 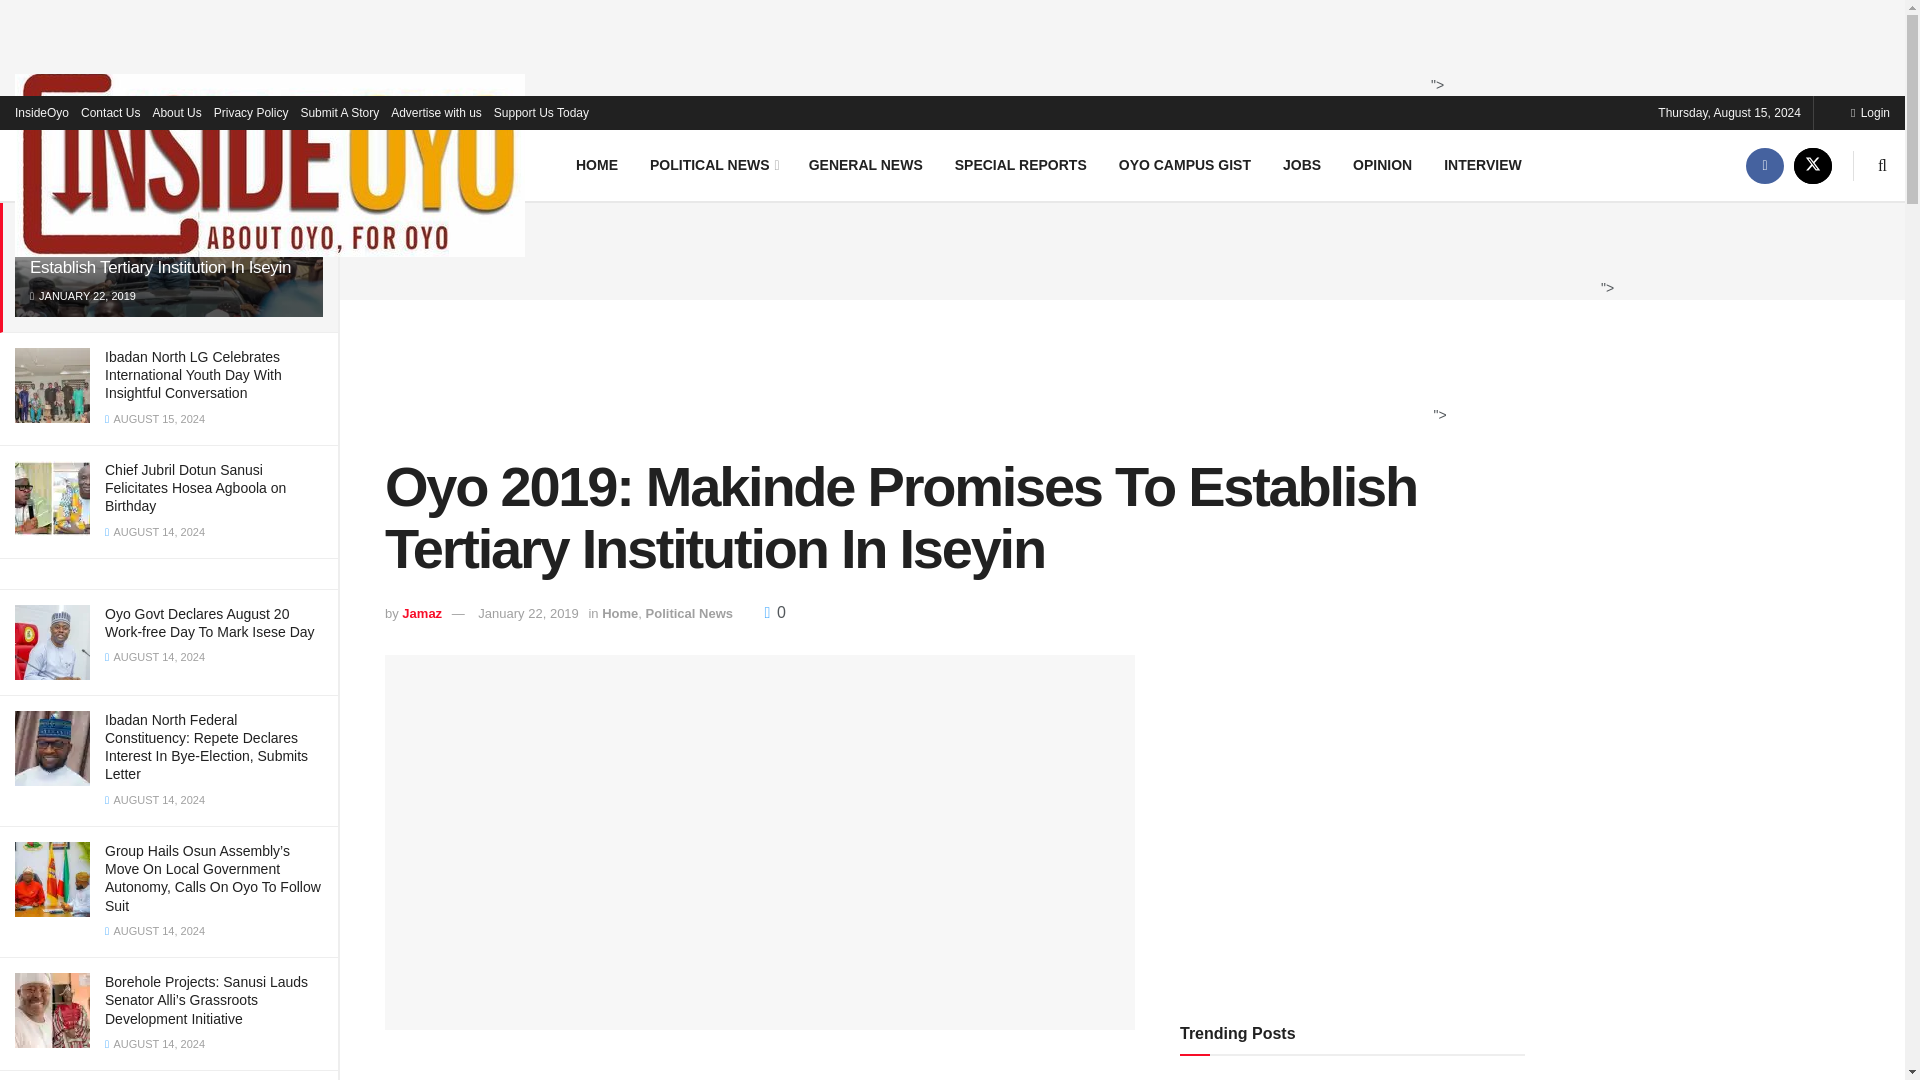 I want to click on Submit A Story, so click(x=338, y=112).